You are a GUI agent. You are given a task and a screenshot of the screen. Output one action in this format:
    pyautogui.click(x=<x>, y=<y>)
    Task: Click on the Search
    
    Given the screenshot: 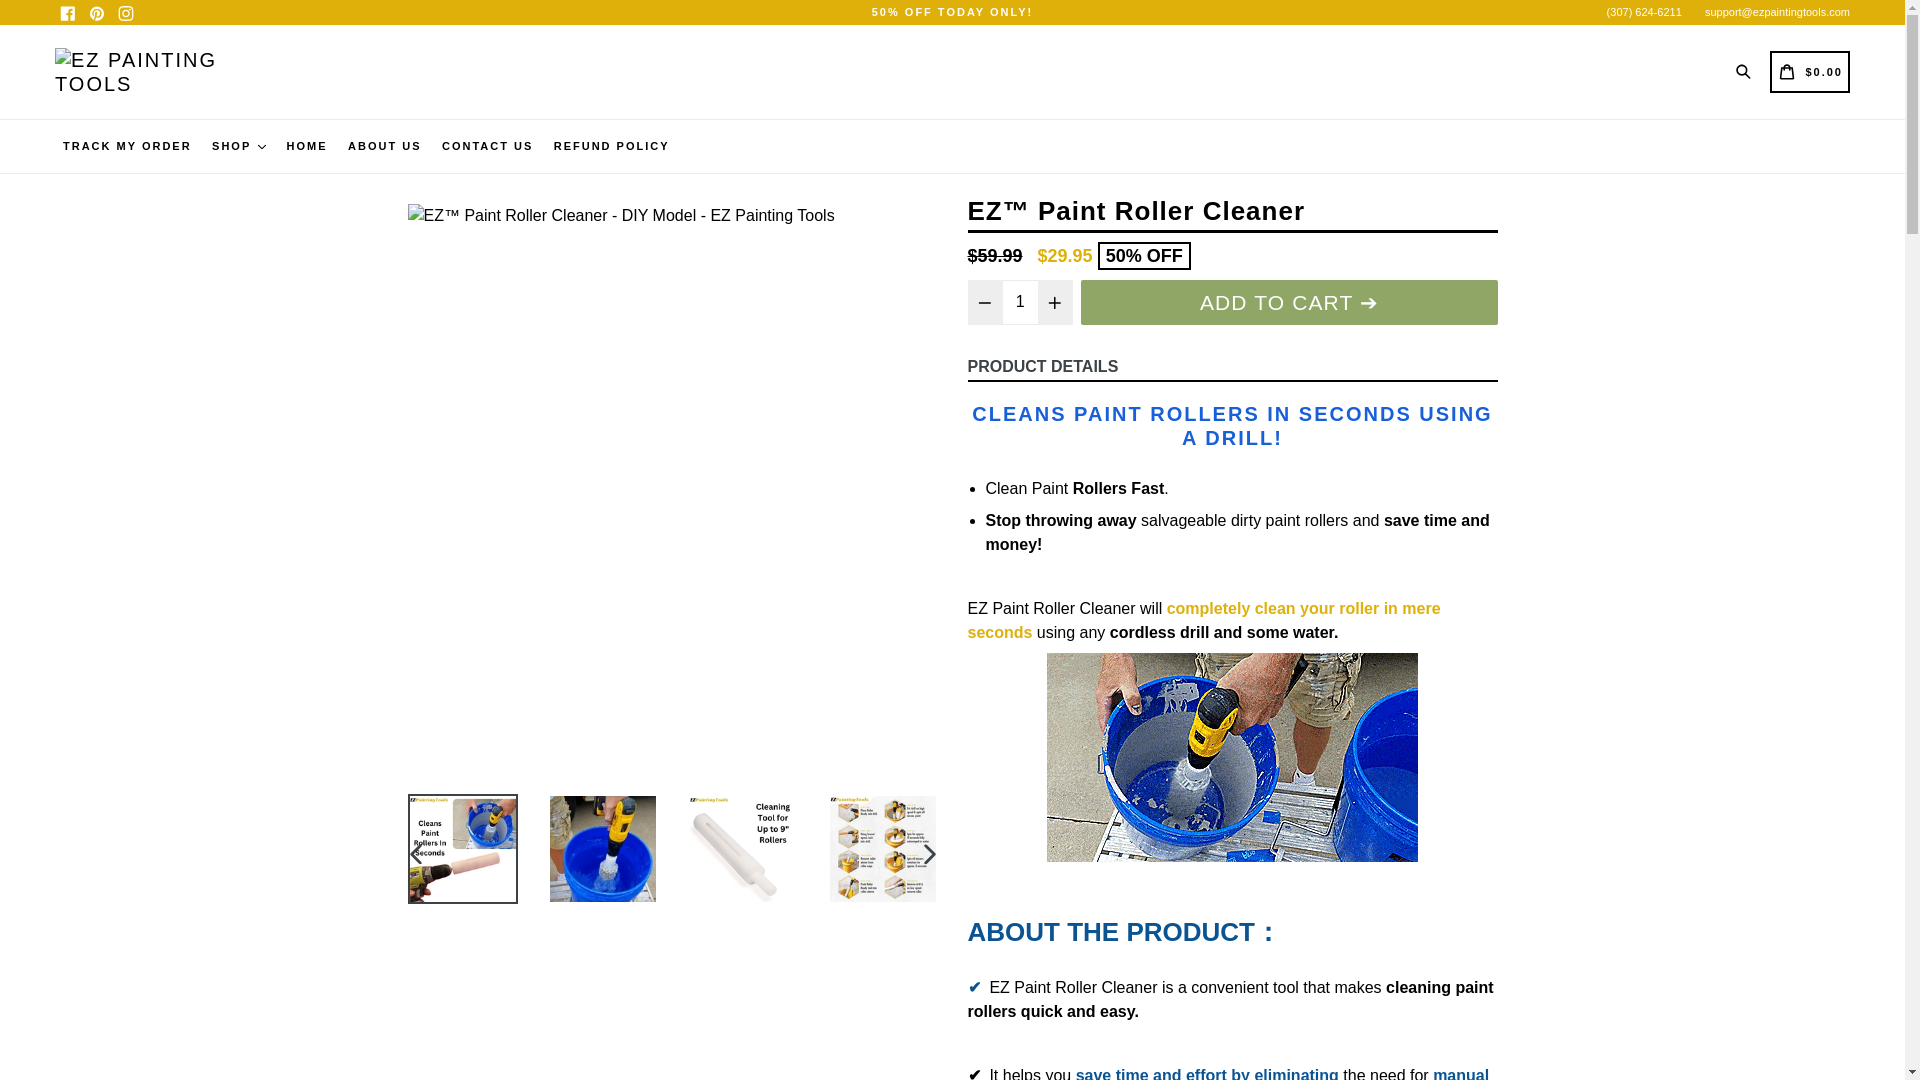 What is the action you would take?
    pyautogui.click(x=1746, y=70)
    